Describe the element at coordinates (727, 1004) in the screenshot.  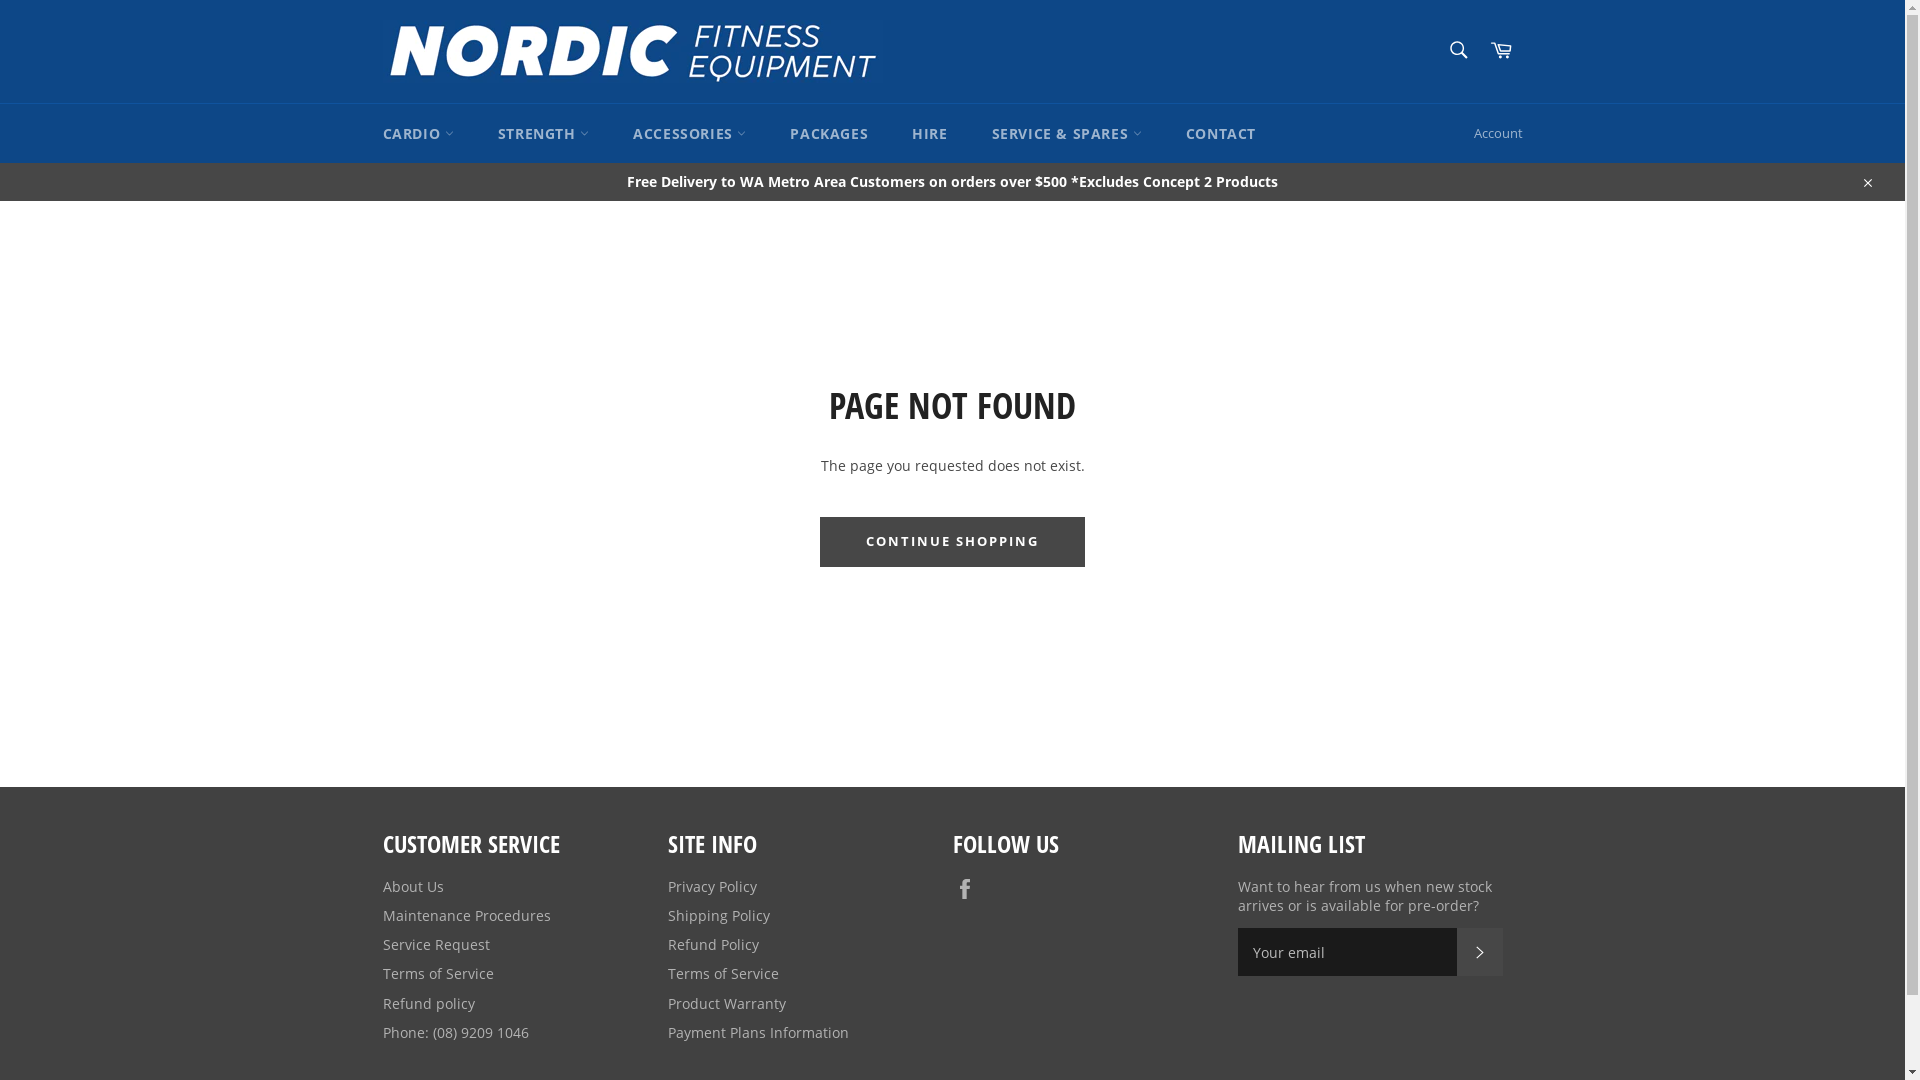
I see `Product Warranty` at that location.